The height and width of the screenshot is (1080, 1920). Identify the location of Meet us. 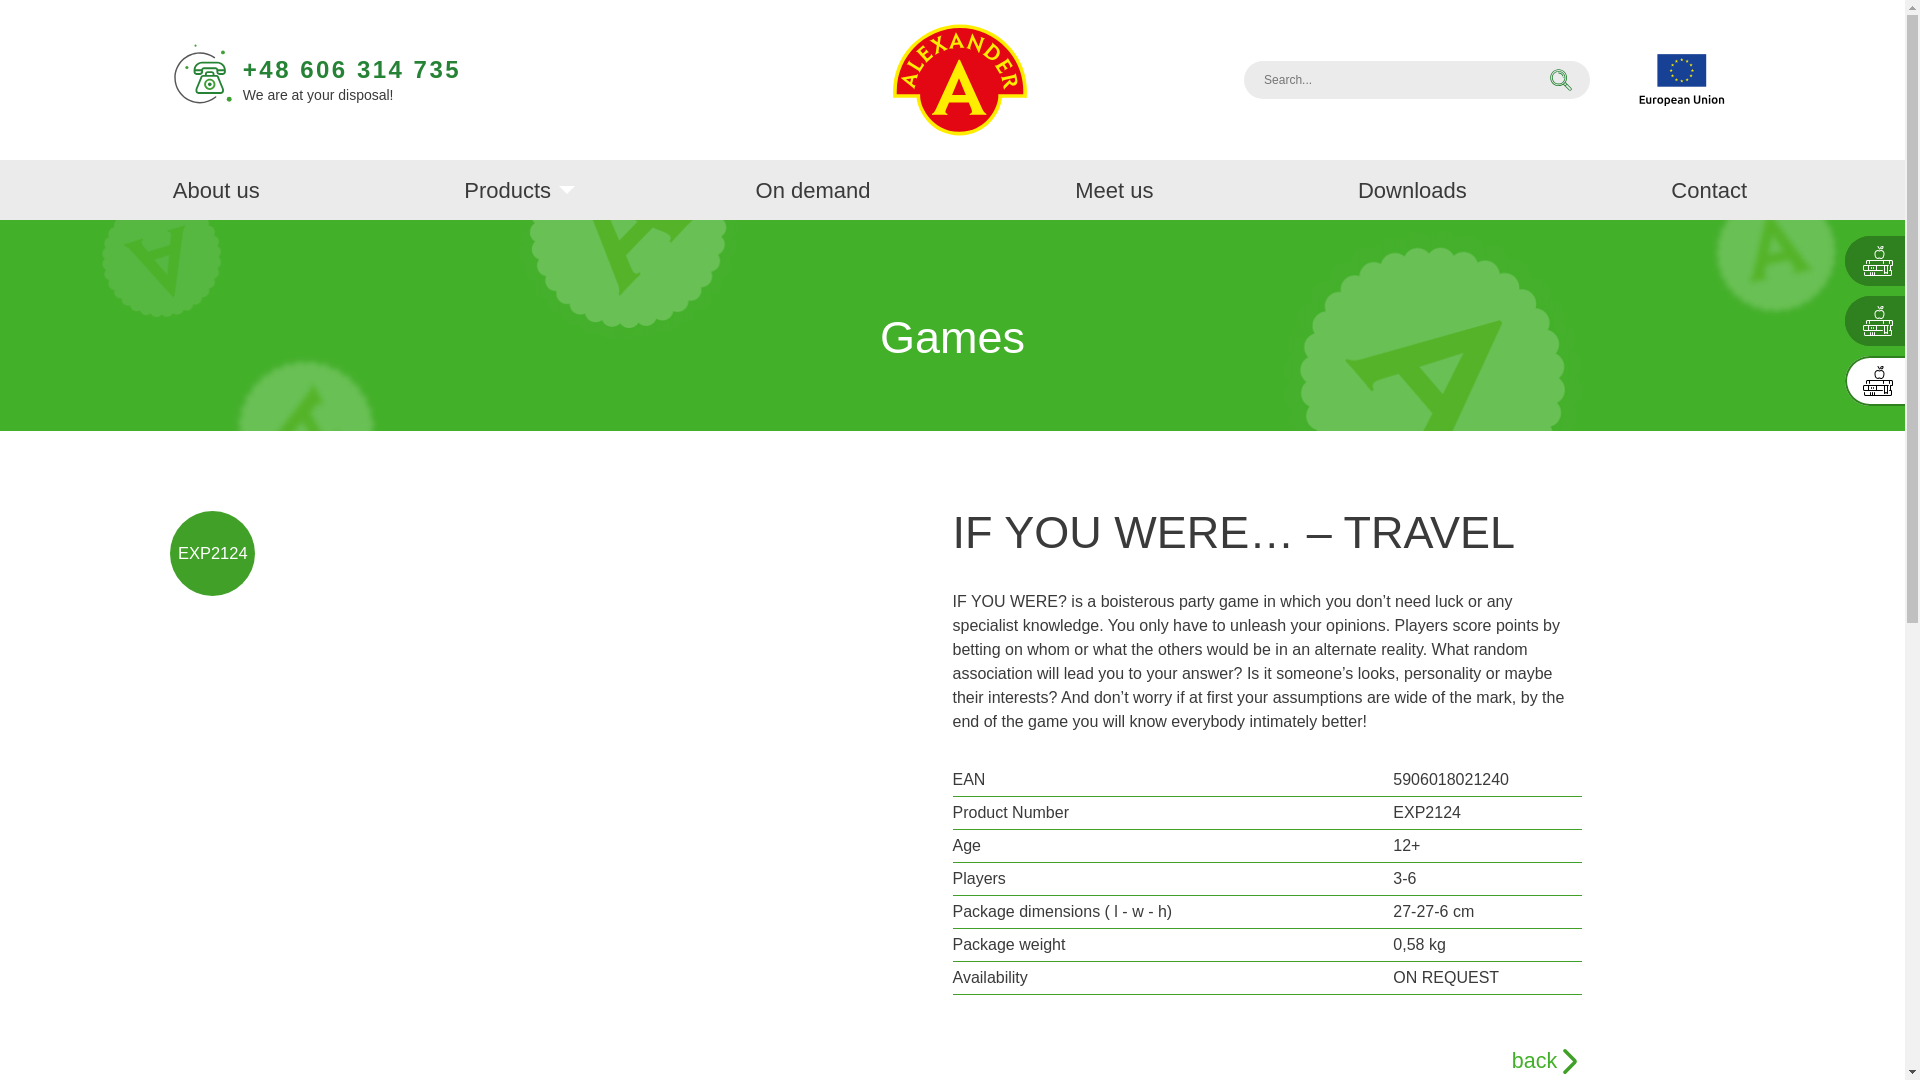
(1114, 189).